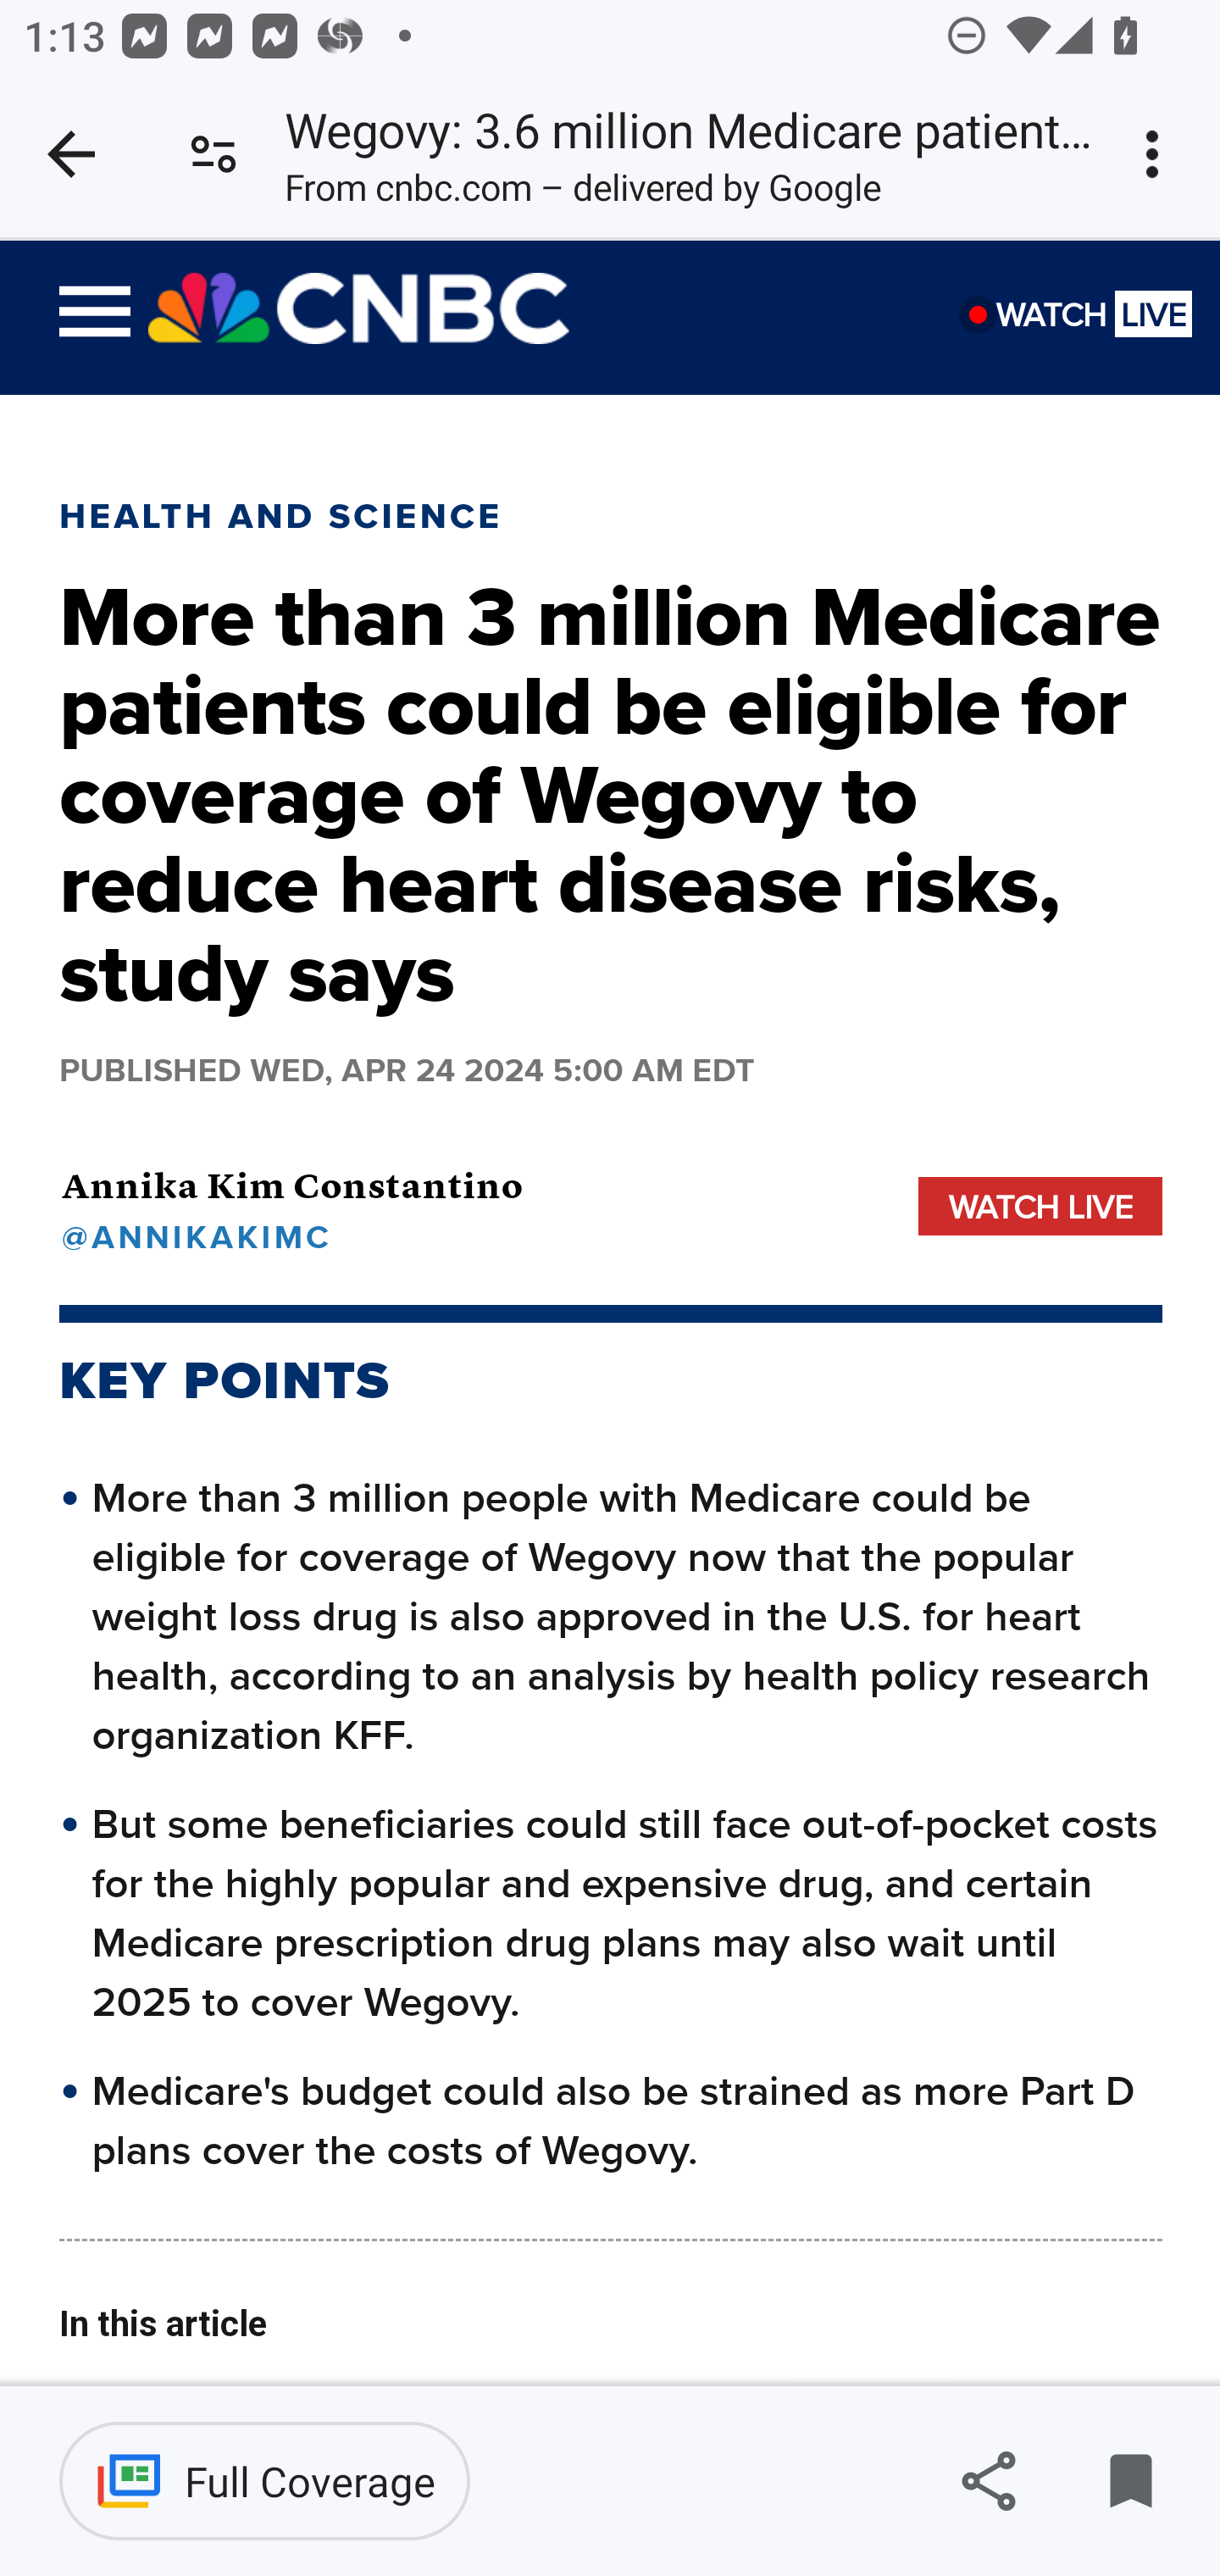 Image resolution: width=1220 pixels, height=2576 pixels. Describe the element at coordinates (1157, 154) in the screenshot. I see `Customize and control Google Chrome` at that location.